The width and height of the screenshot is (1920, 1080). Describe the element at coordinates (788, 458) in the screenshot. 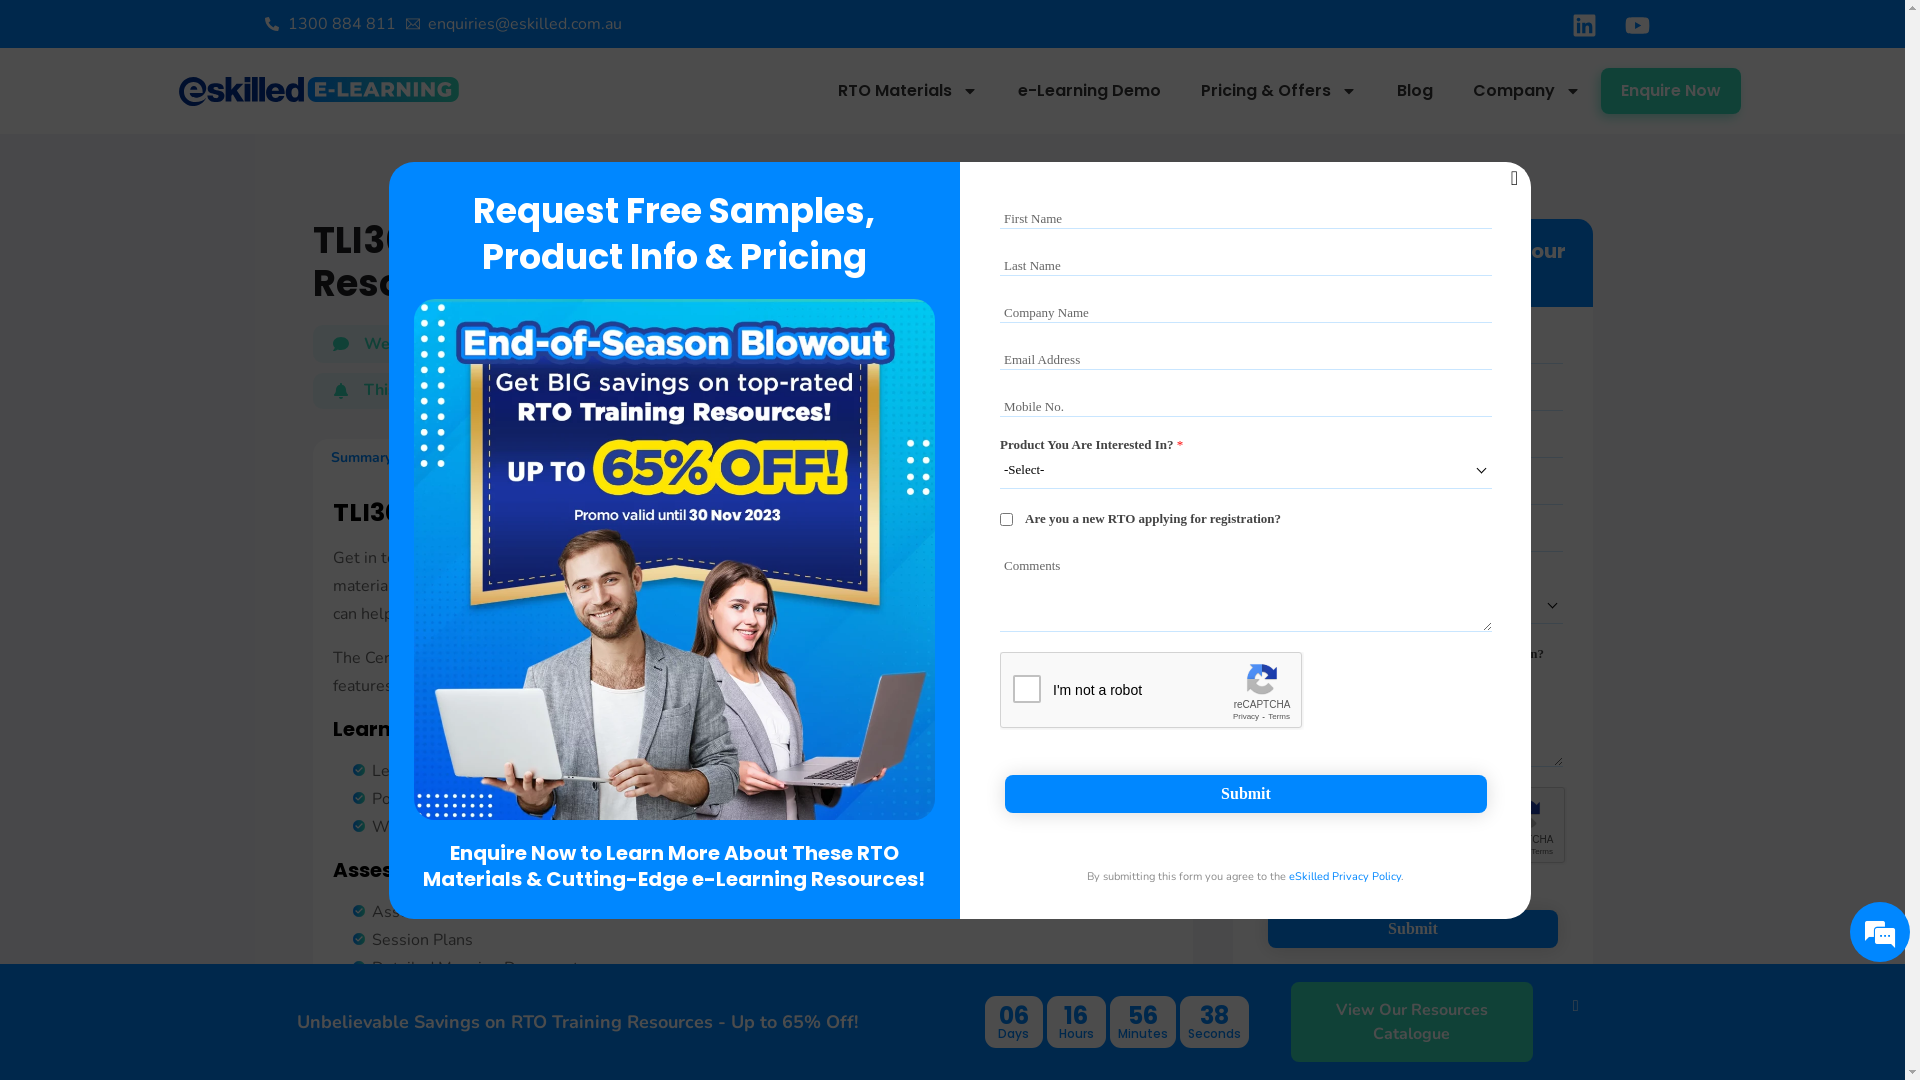

I see `Publisher` at that location.